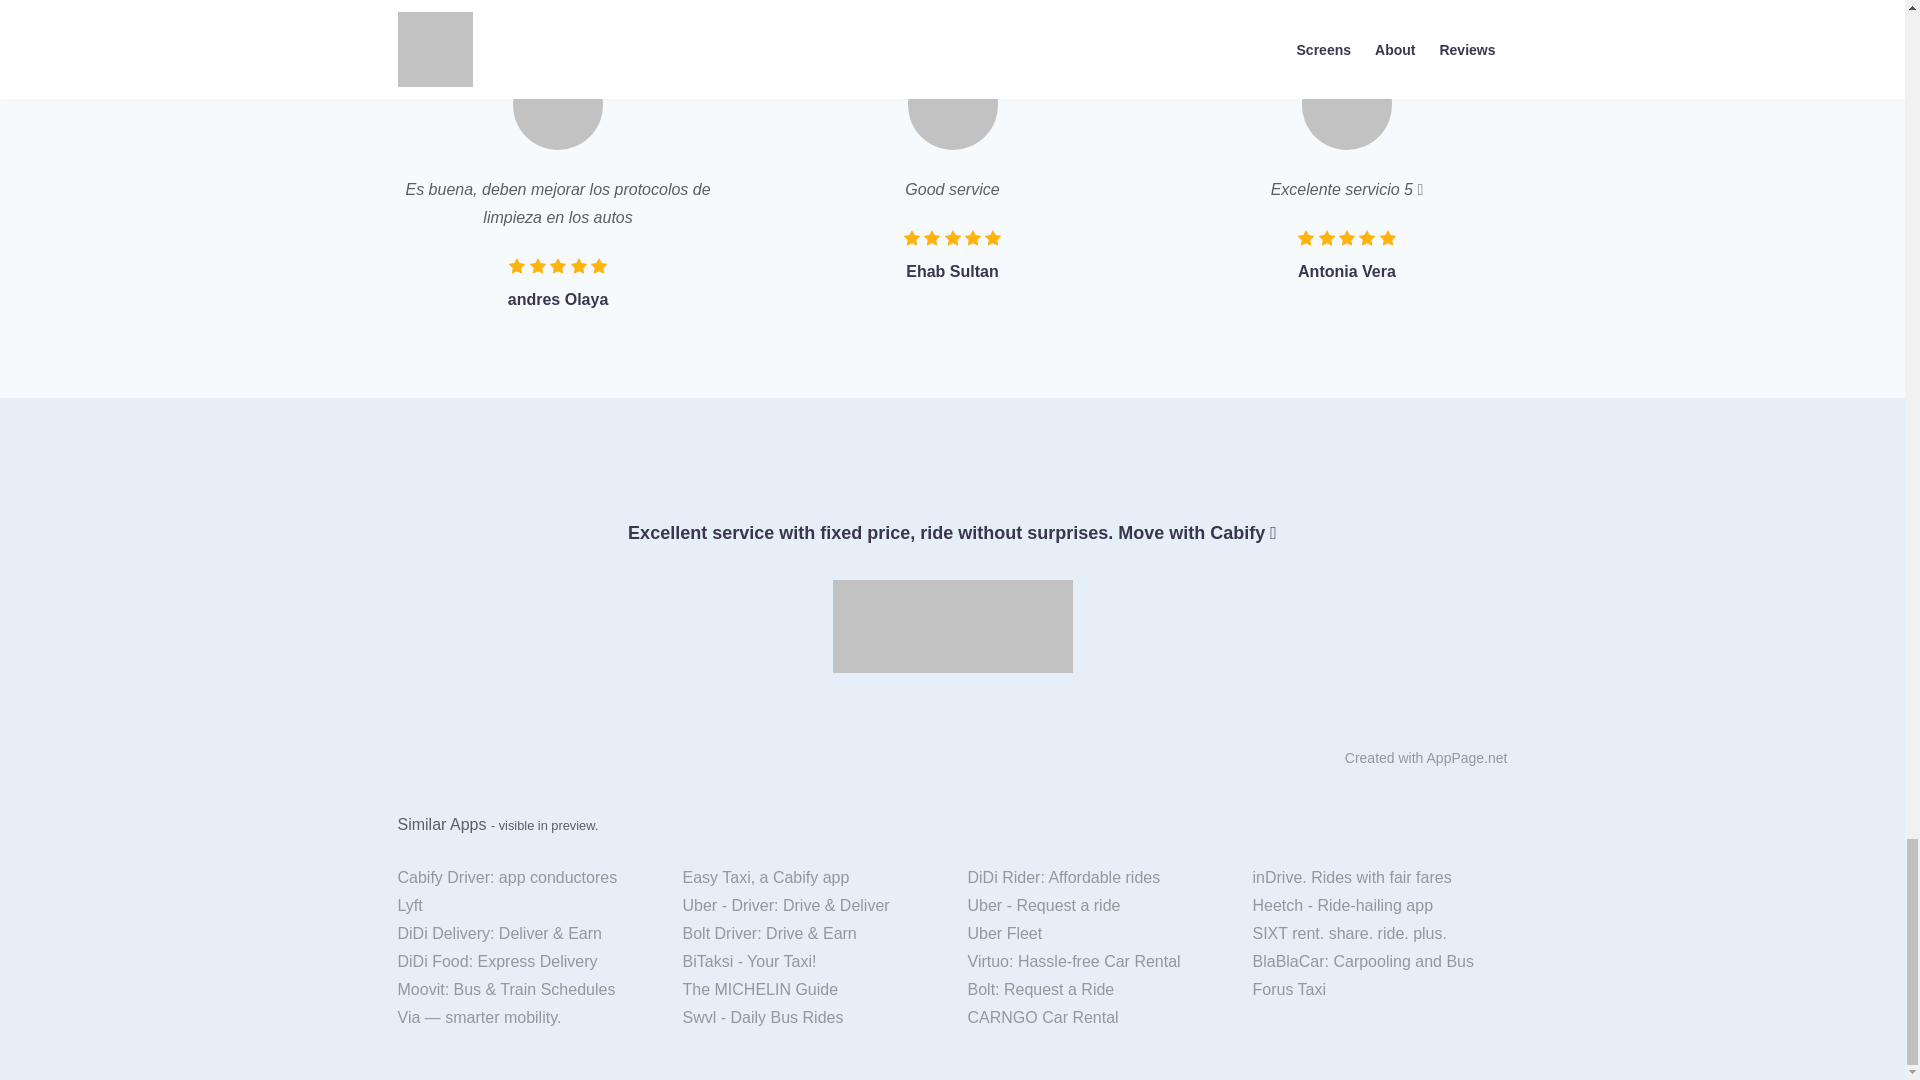 Image resolution: width=1920 pixels, height=1080 pixels. What do you see at coordinates (810, 878) in the screenshot?
I see `Easy Taxi, a Cabify app` at bounding box center [810, 878].